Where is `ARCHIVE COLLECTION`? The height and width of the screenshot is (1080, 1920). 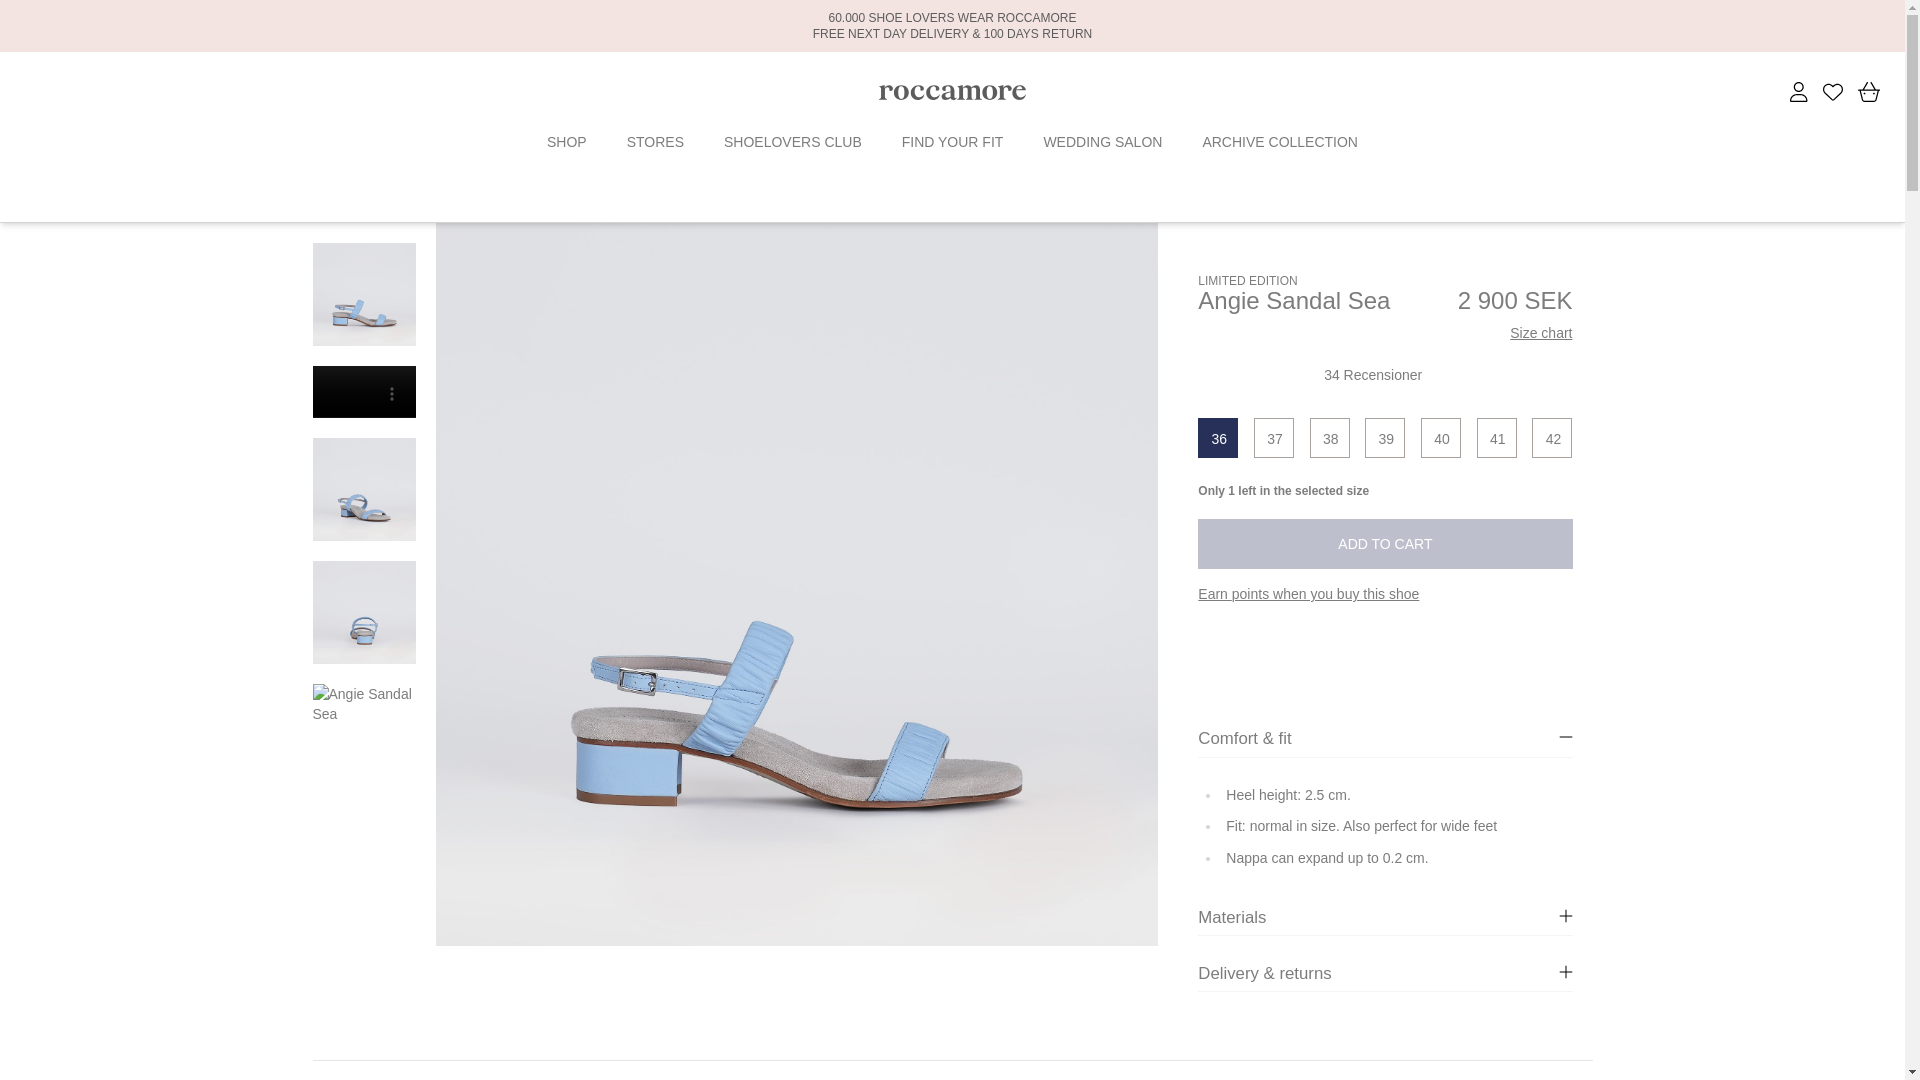 ARCHIVE COLLECTION is located at coordinates (1279, 142).